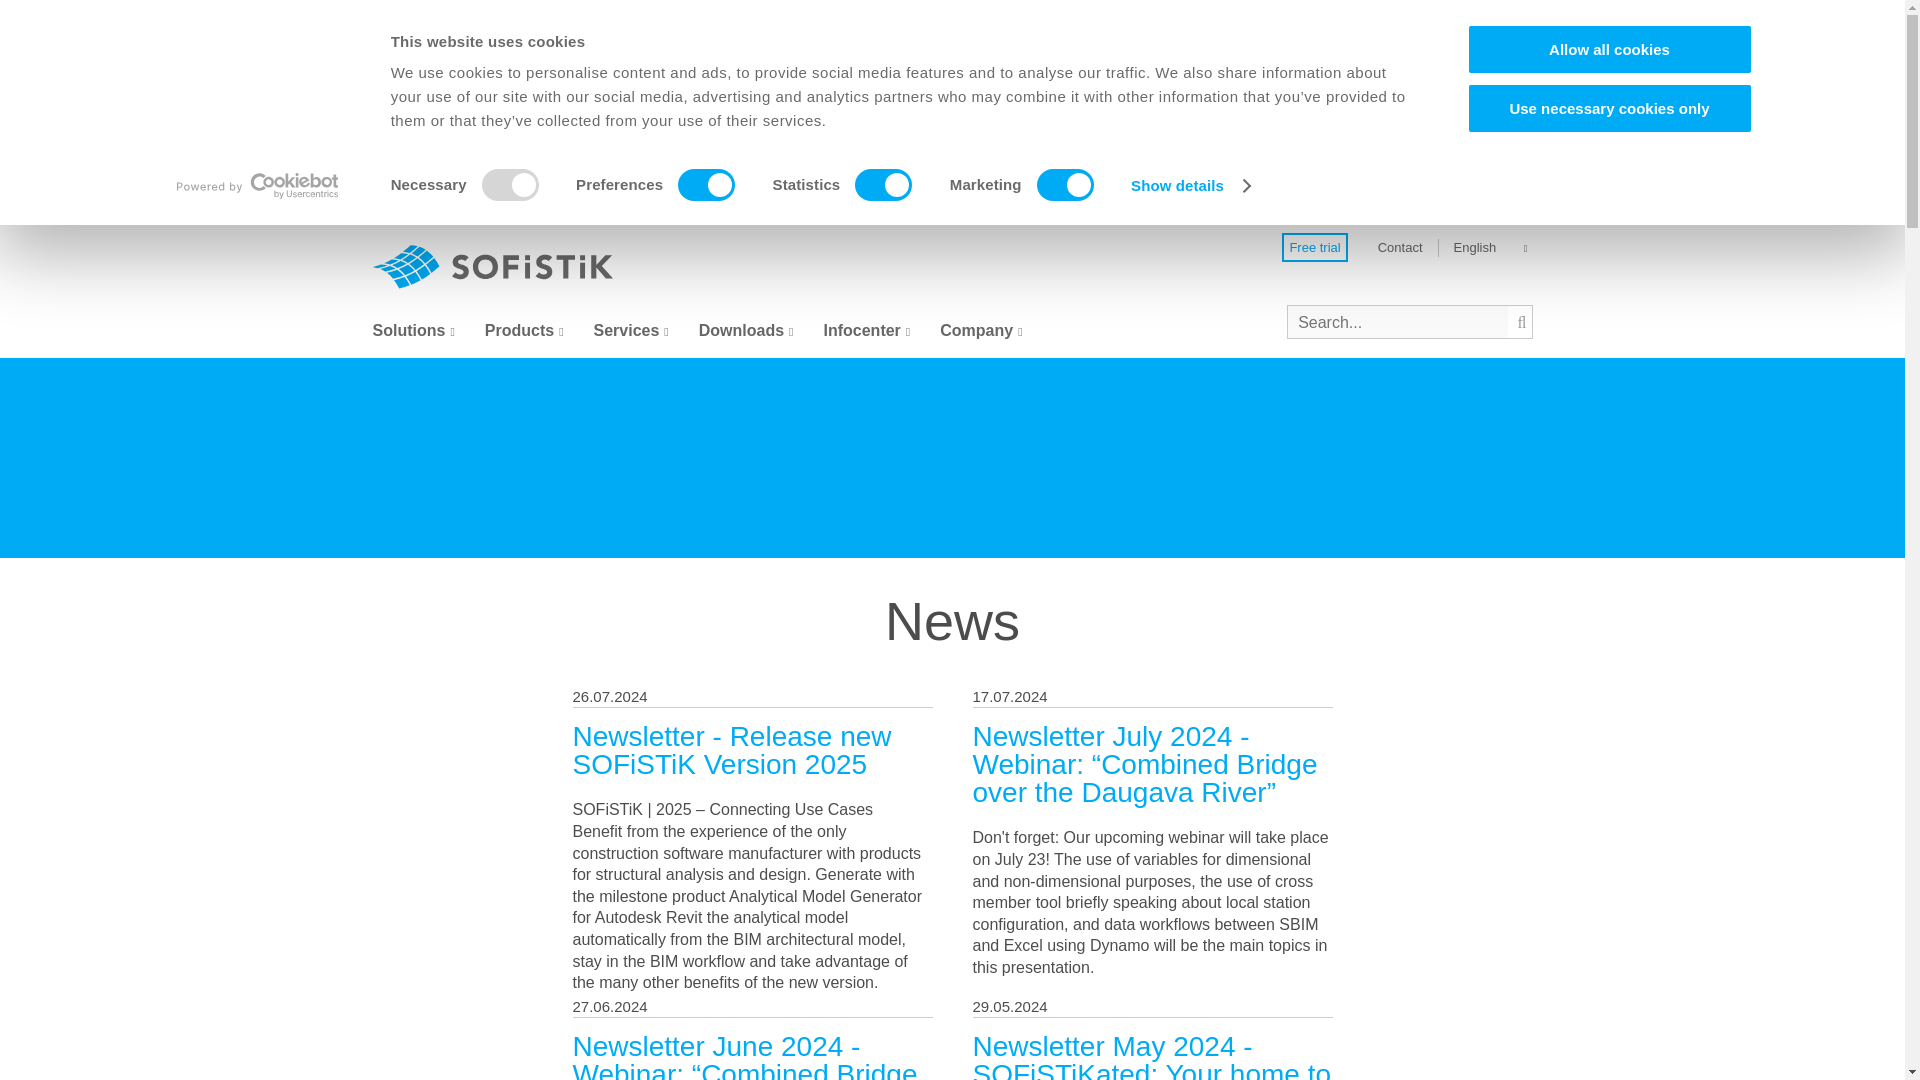 The image size is (1920, 1080). I want to click on Free trial, so click(1314, 248).